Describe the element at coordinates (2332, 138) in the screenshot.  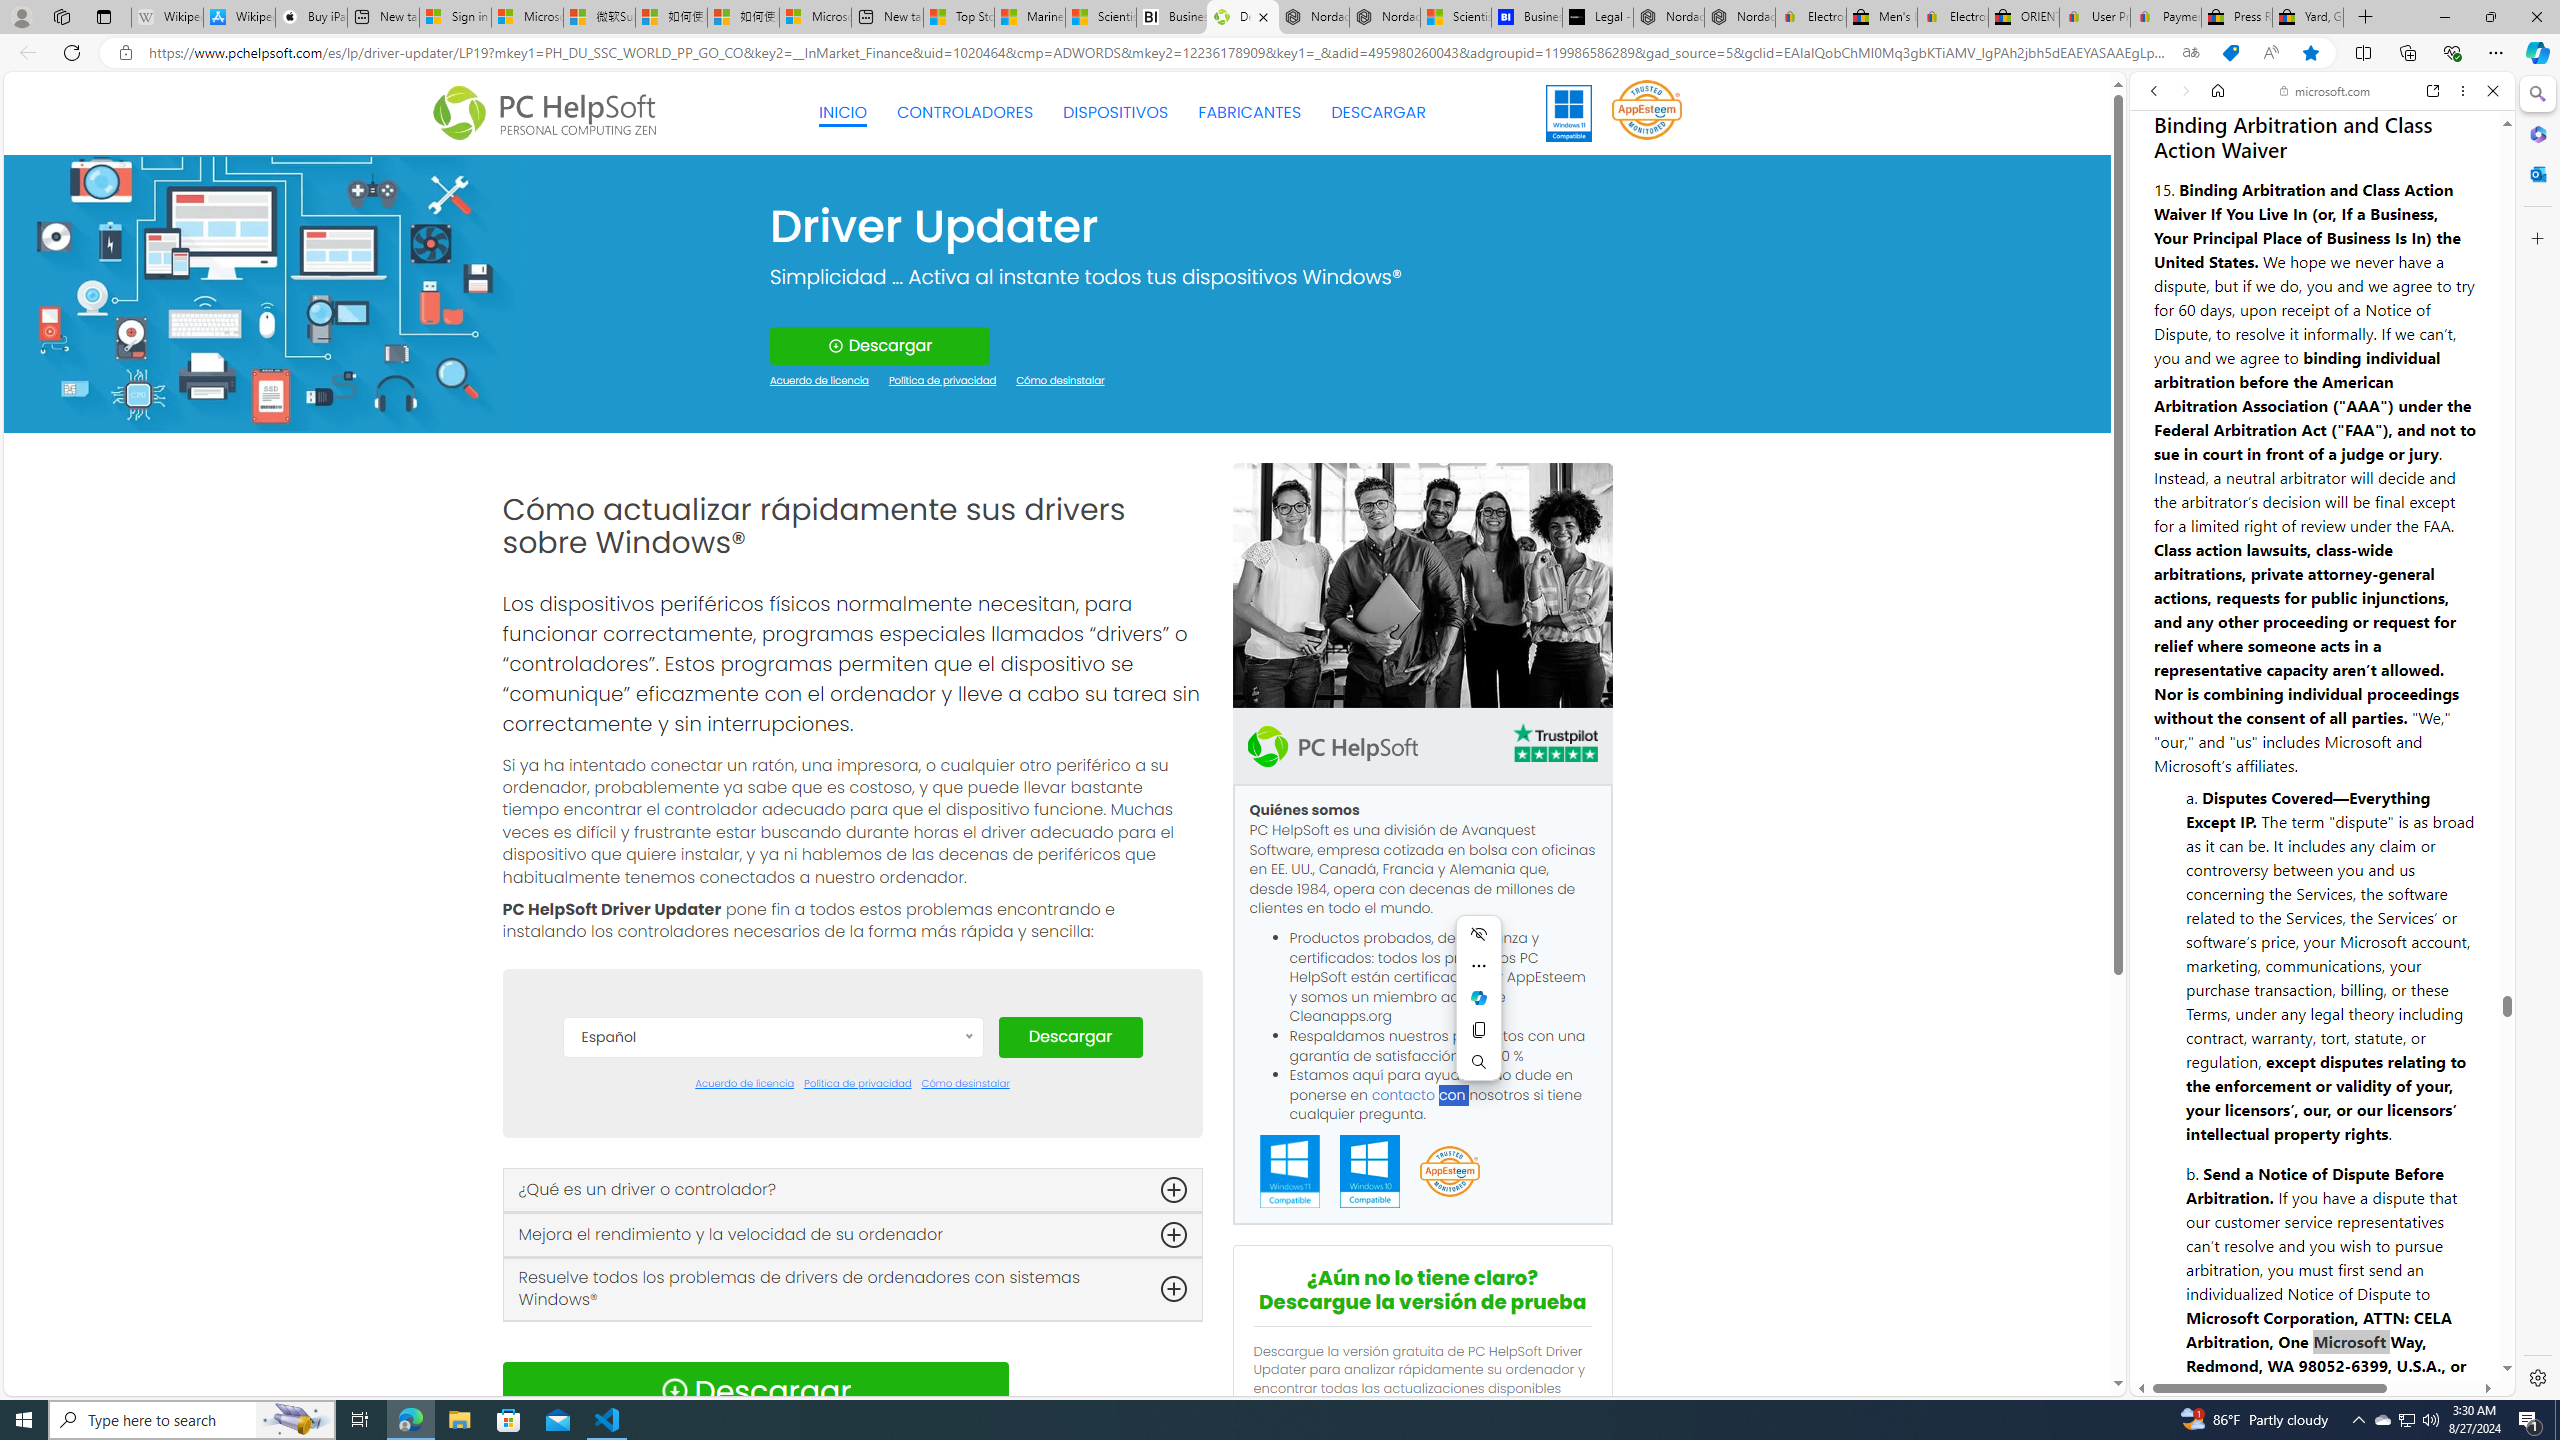
I see `Search the web` at that location.